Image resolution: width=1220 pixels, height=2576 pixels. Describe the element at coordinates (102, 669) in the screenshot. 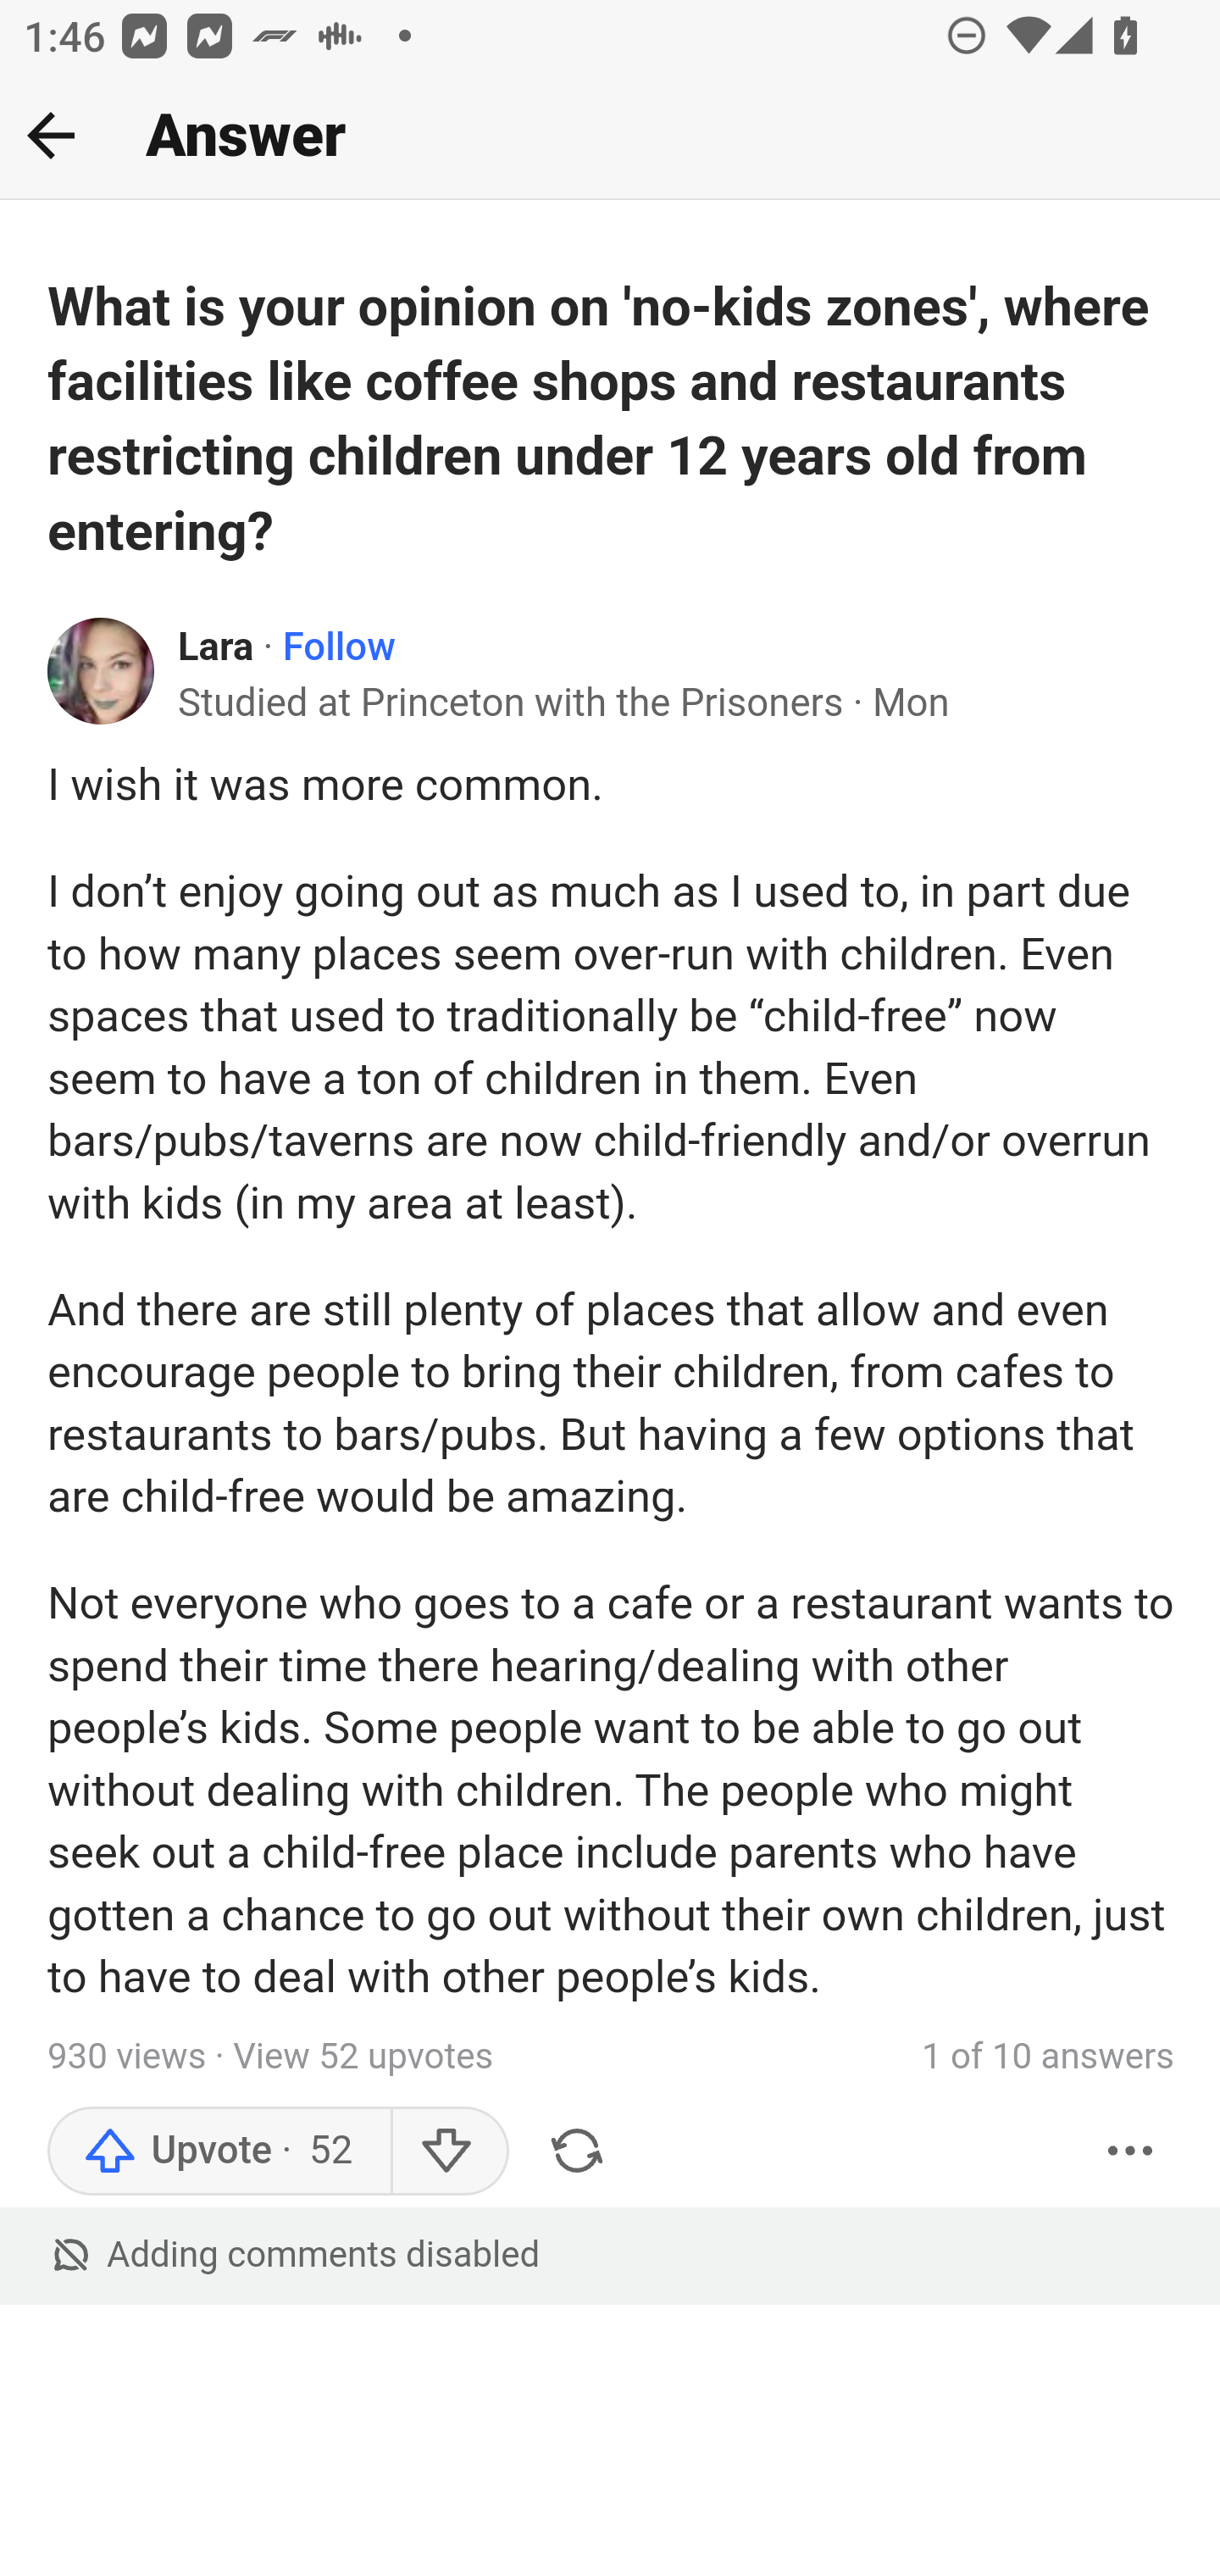

I see `Profile photo for Lara` at that location.